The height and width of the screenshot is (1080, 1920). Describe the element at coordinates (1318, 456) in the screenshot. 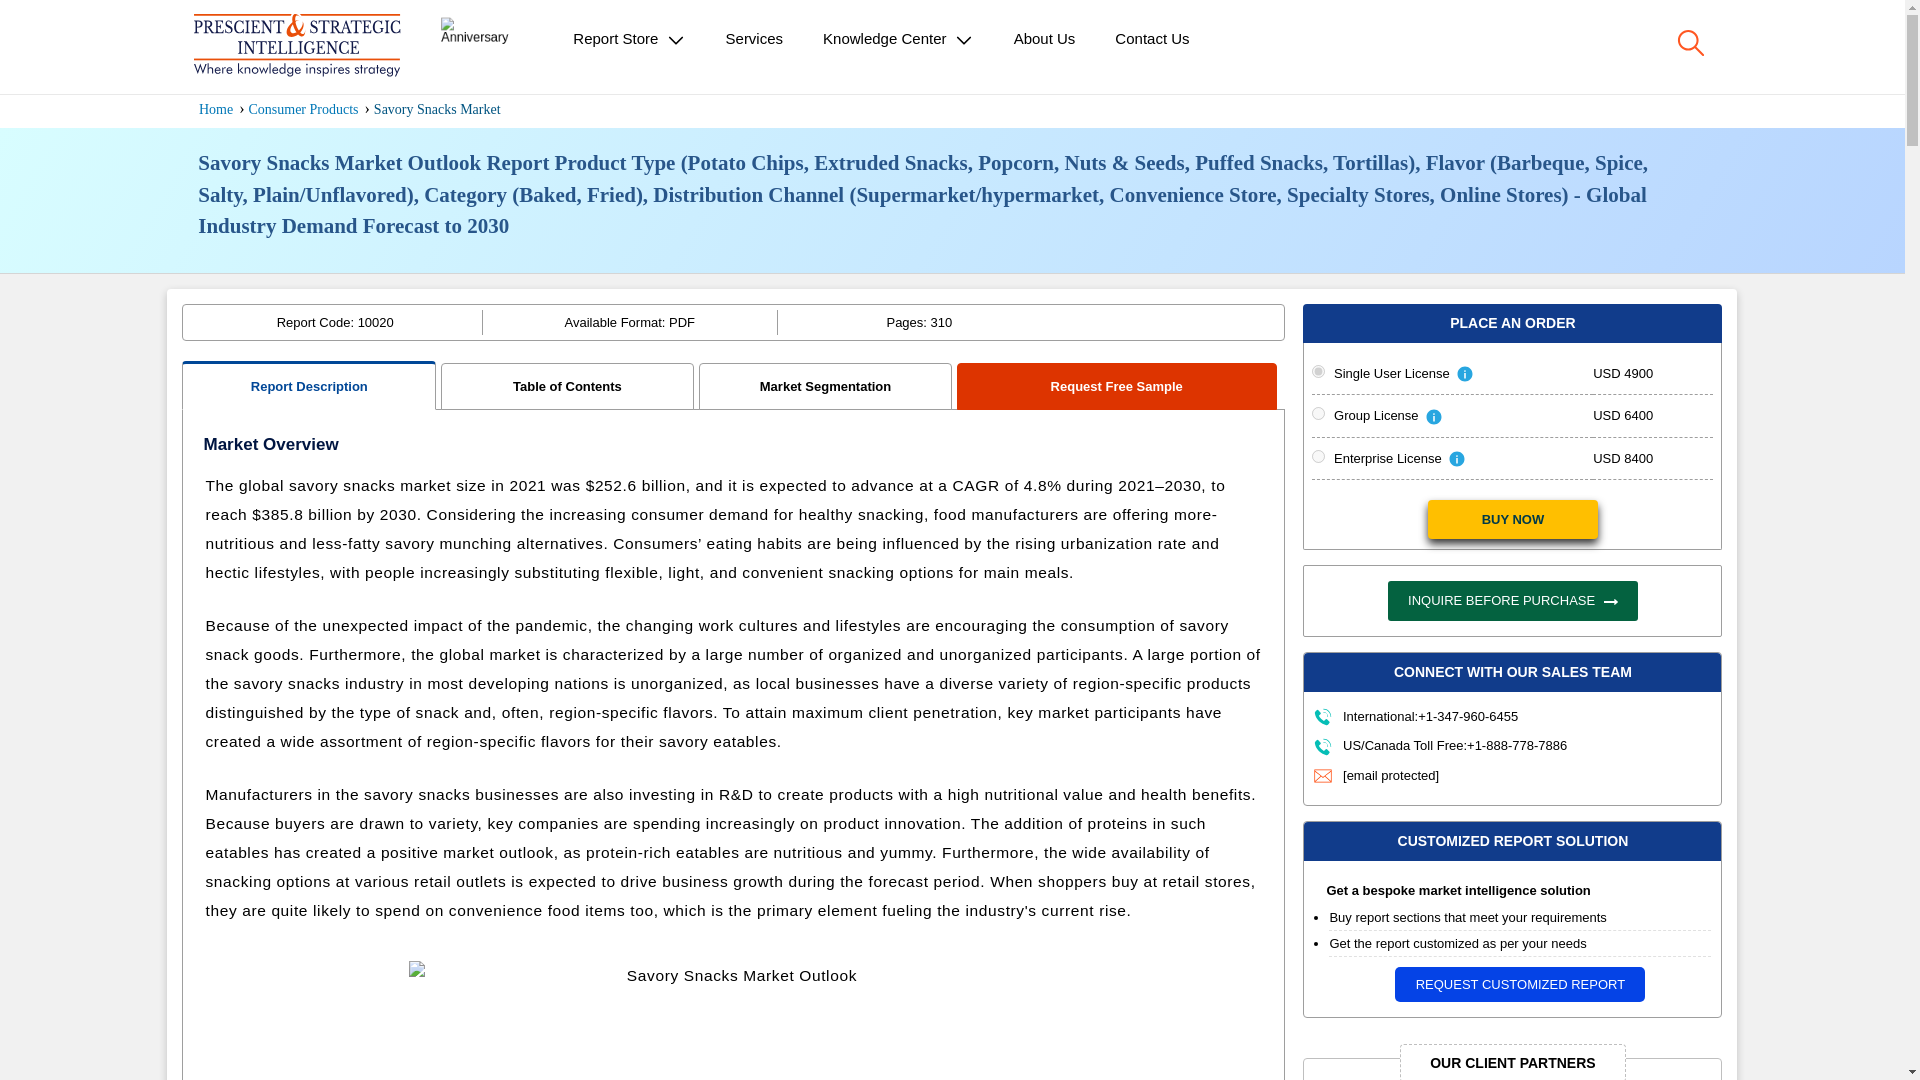

I see `2784` at that location.